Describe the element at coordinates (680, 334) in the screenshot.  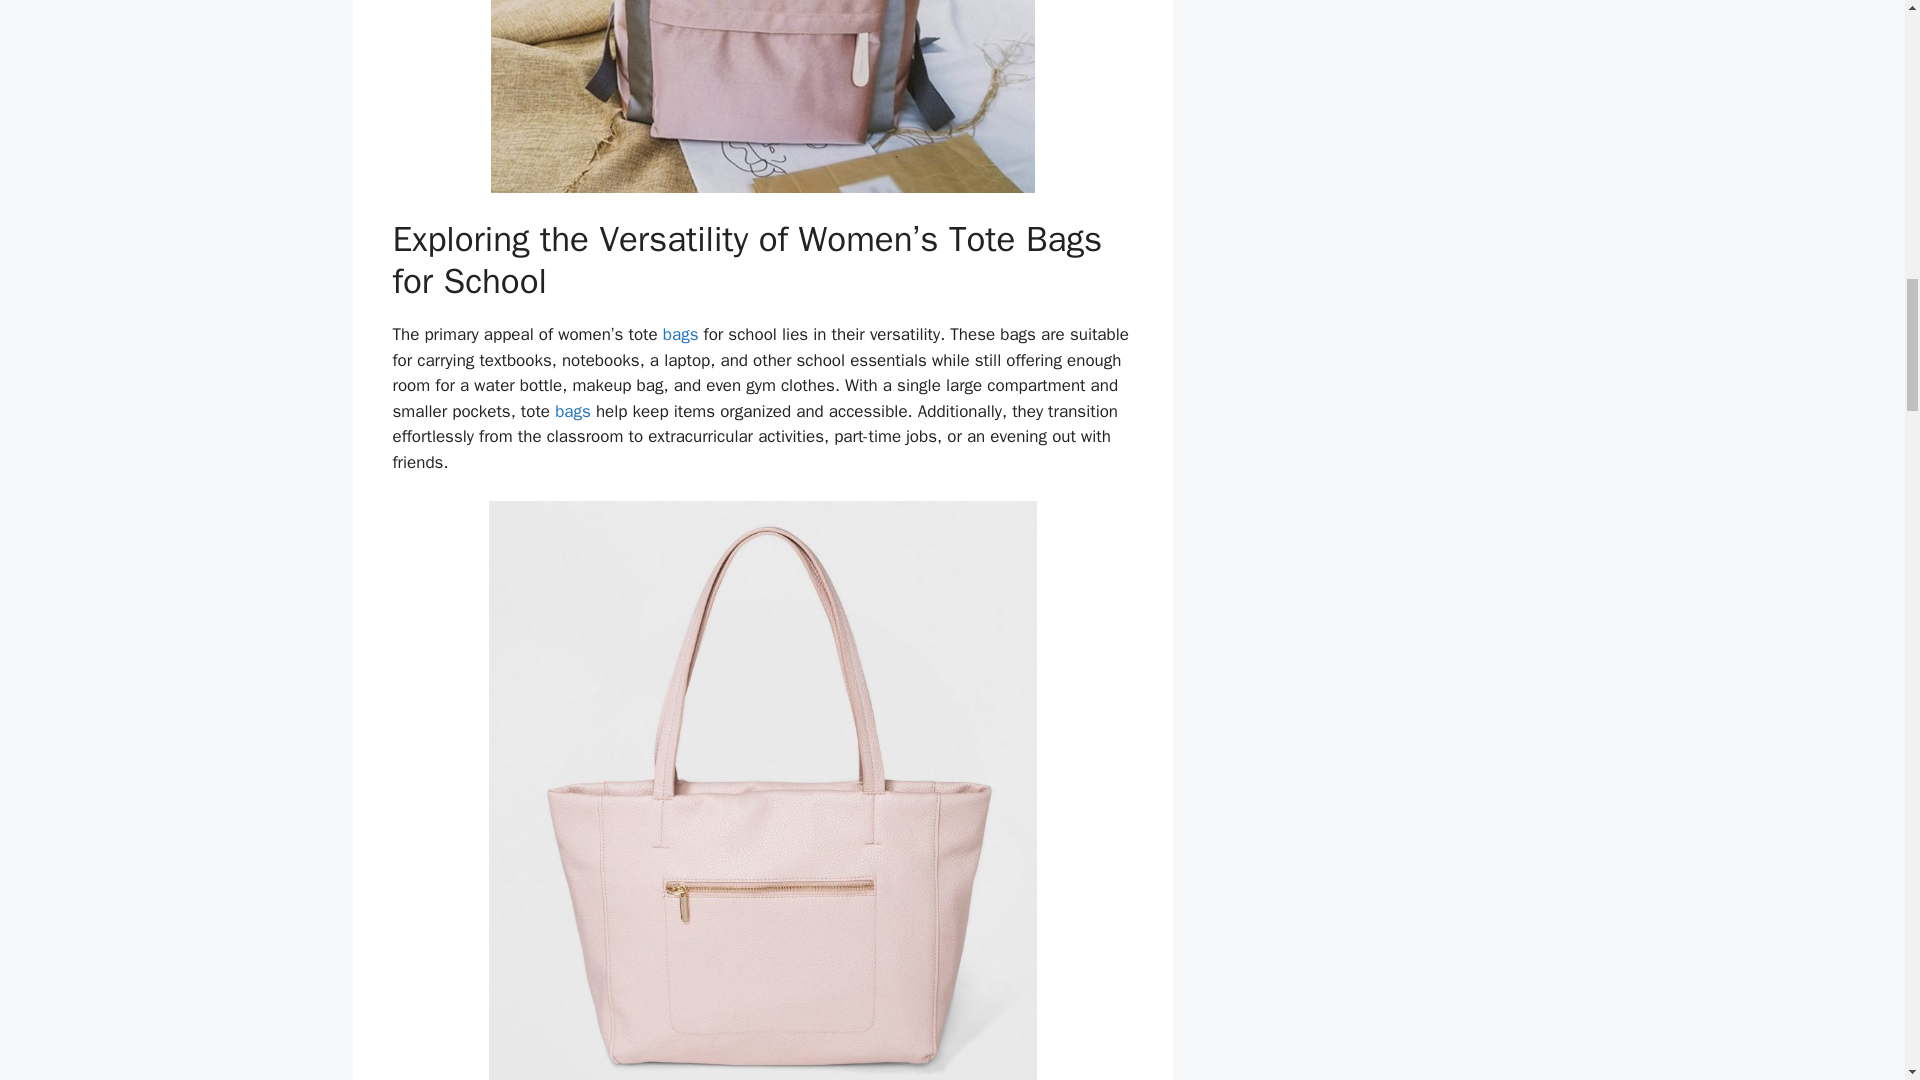
I see `bags` at that location.